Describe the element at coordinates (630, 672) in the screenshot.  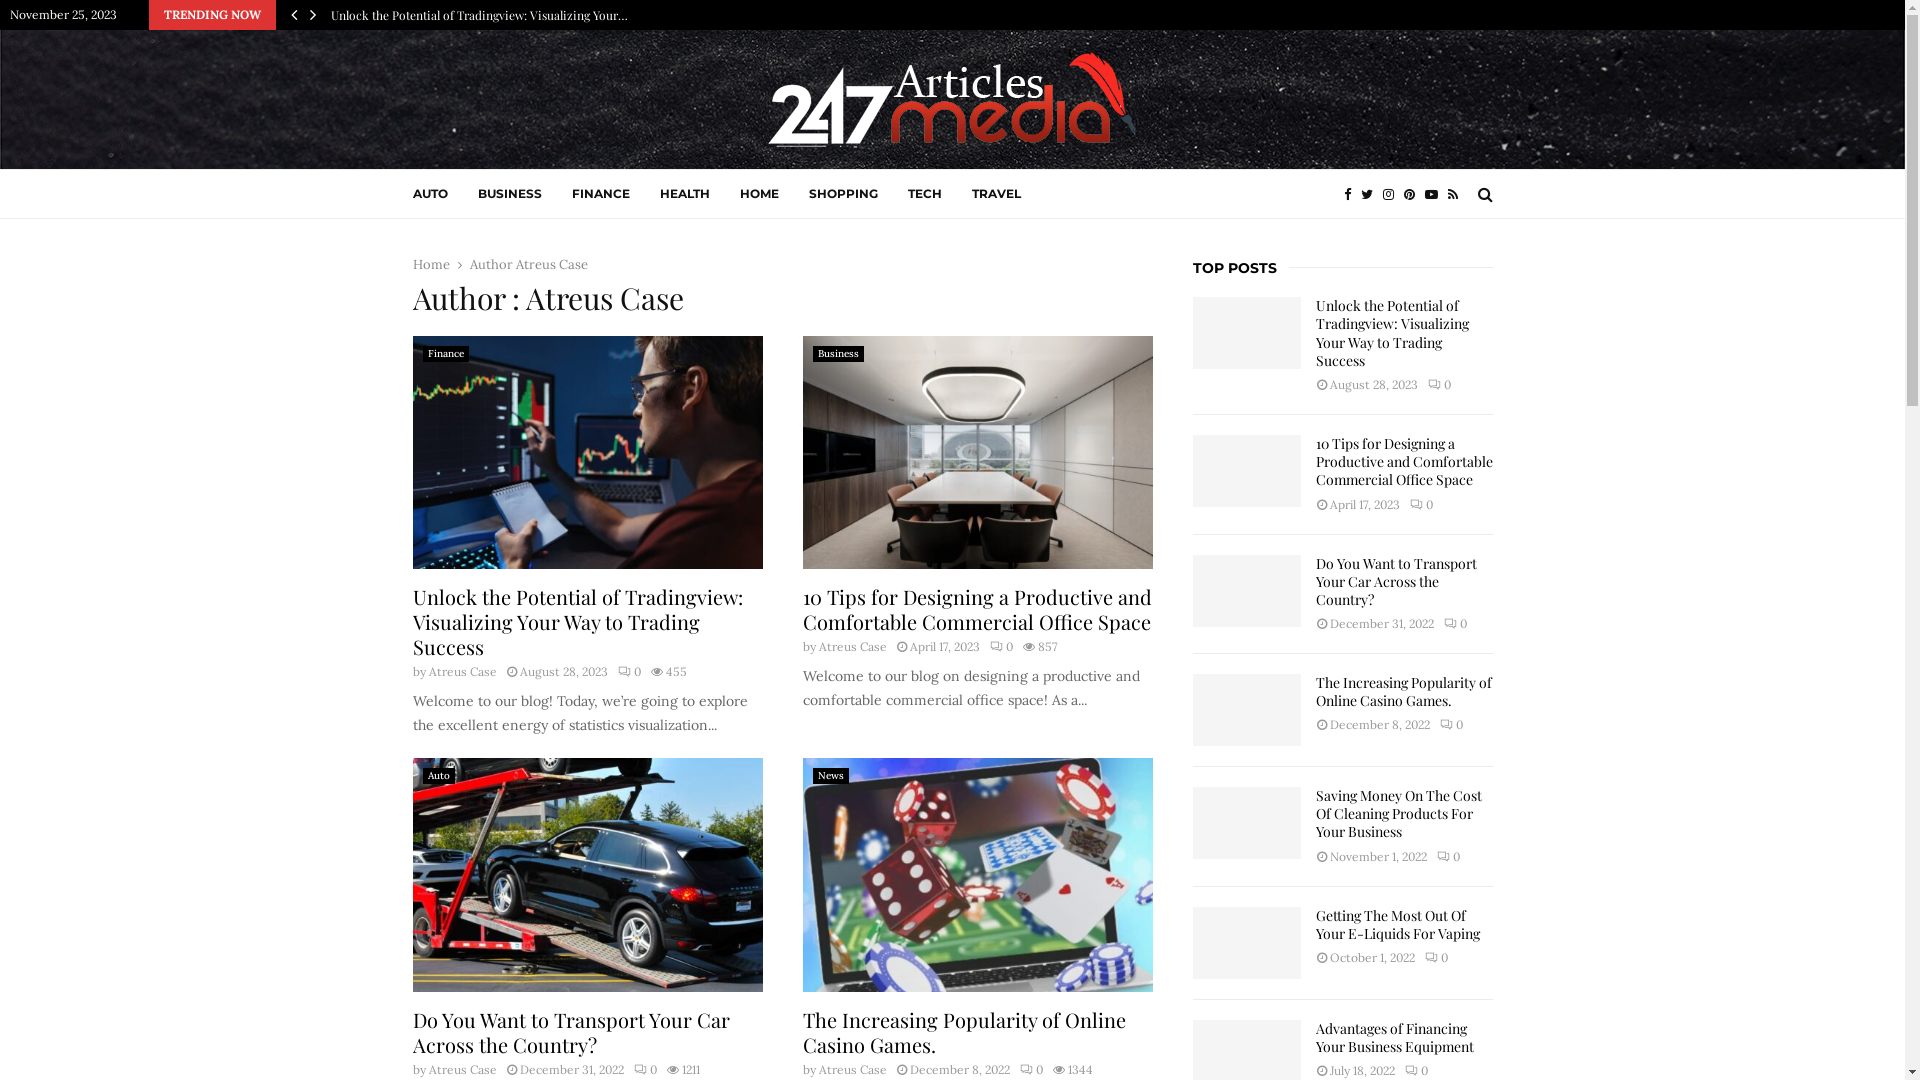
I see `0` at that location.